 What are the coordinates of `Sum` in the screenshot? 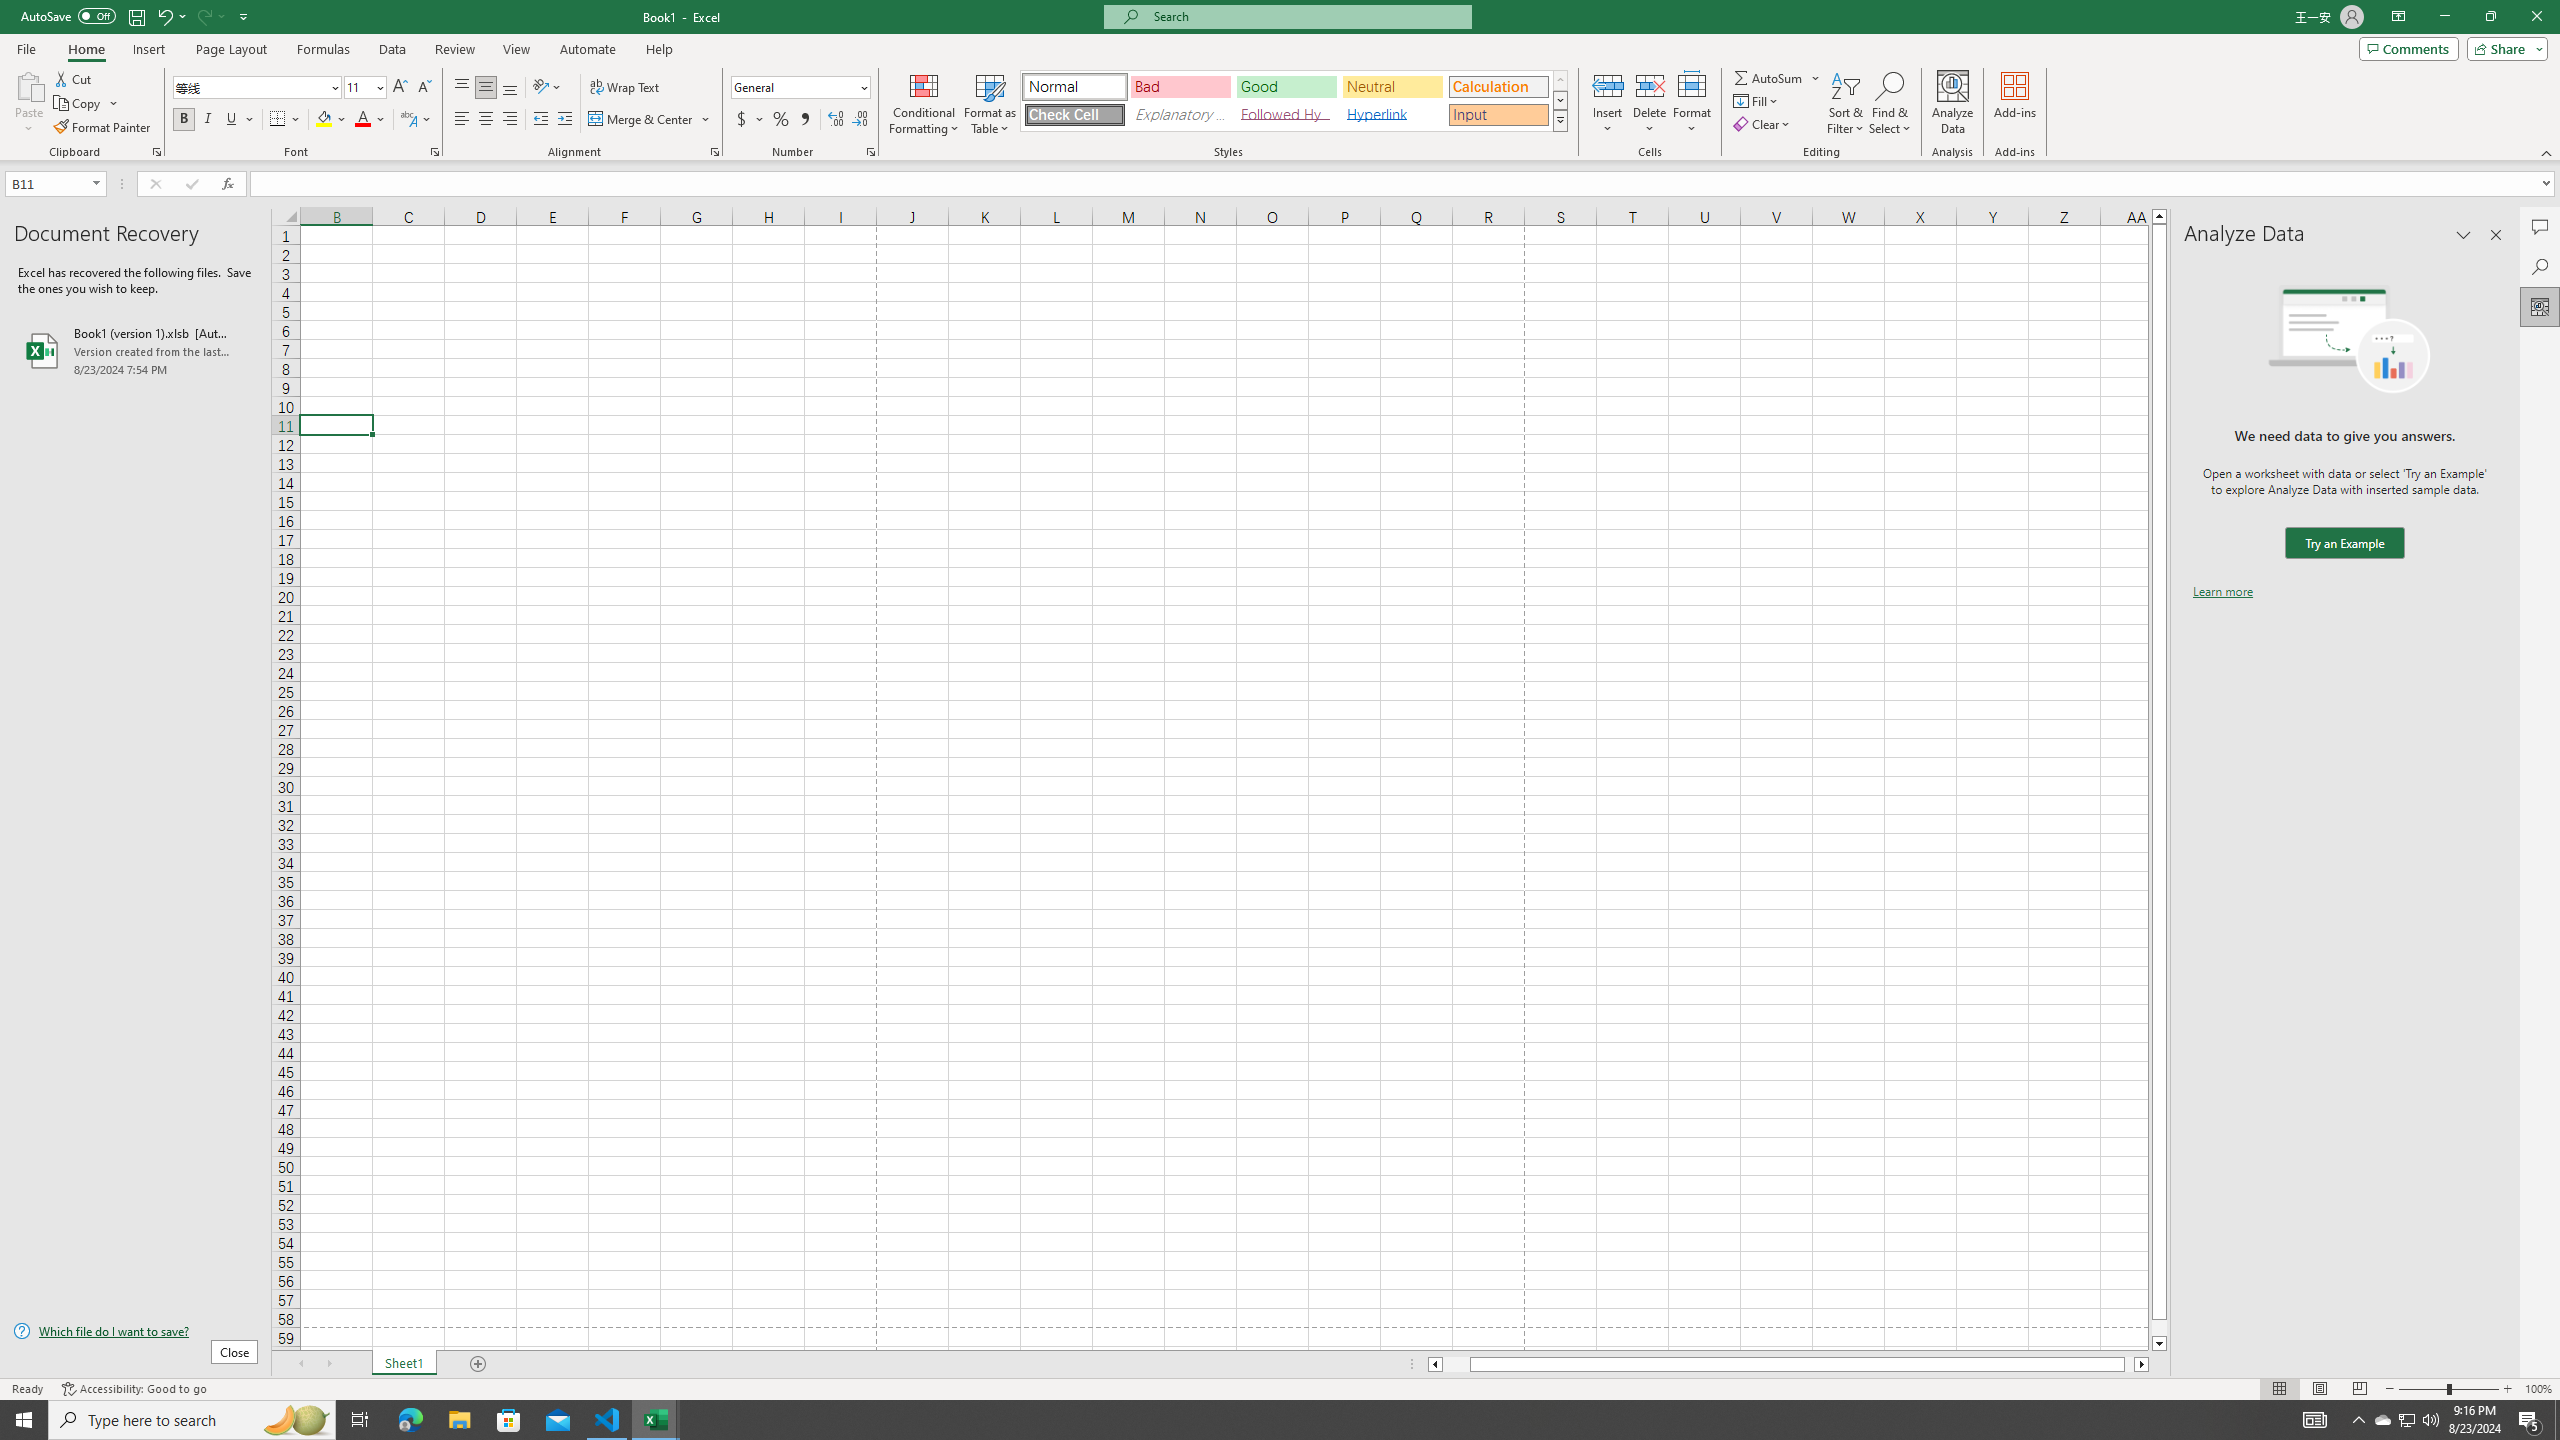 It's located at (1770, 78).